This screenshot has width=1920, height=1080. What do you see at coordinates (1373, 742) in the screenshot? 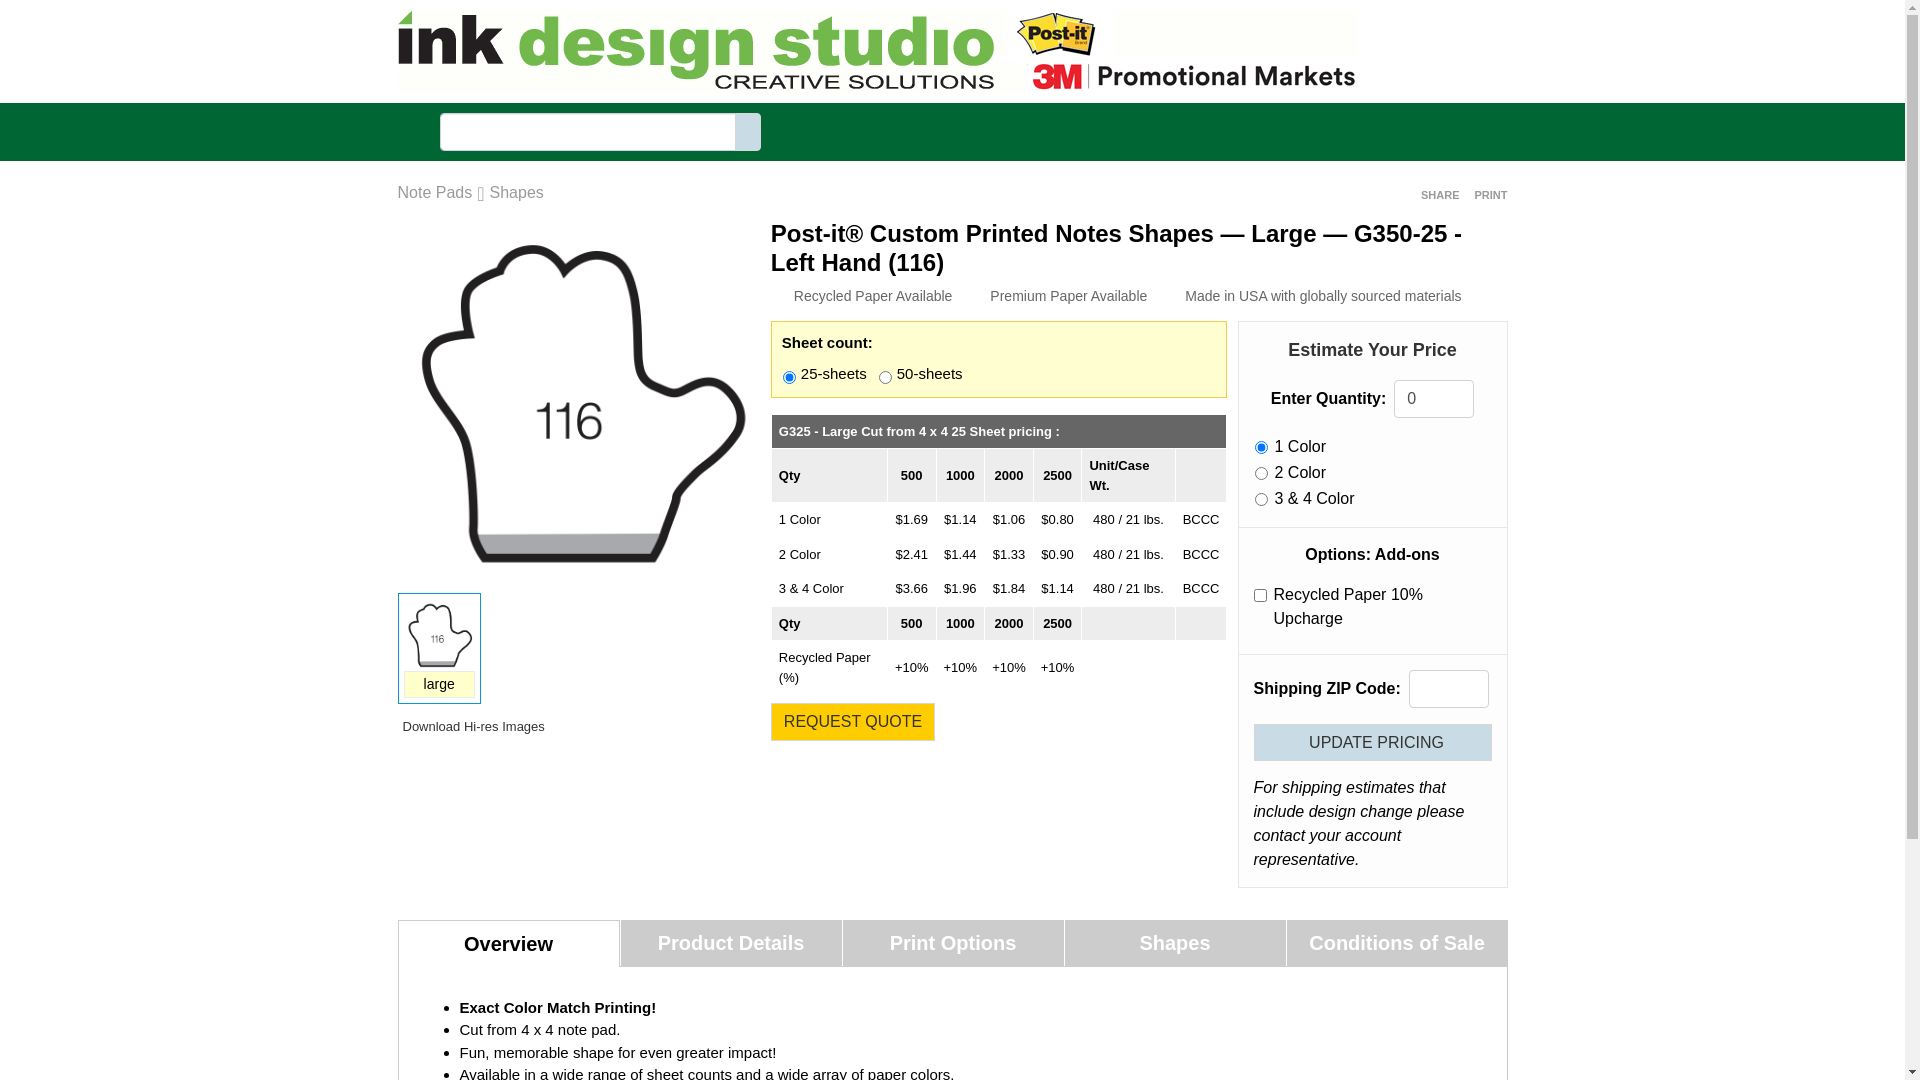
I see `UPDATE PRICING` at bounding box center [1373, 742].